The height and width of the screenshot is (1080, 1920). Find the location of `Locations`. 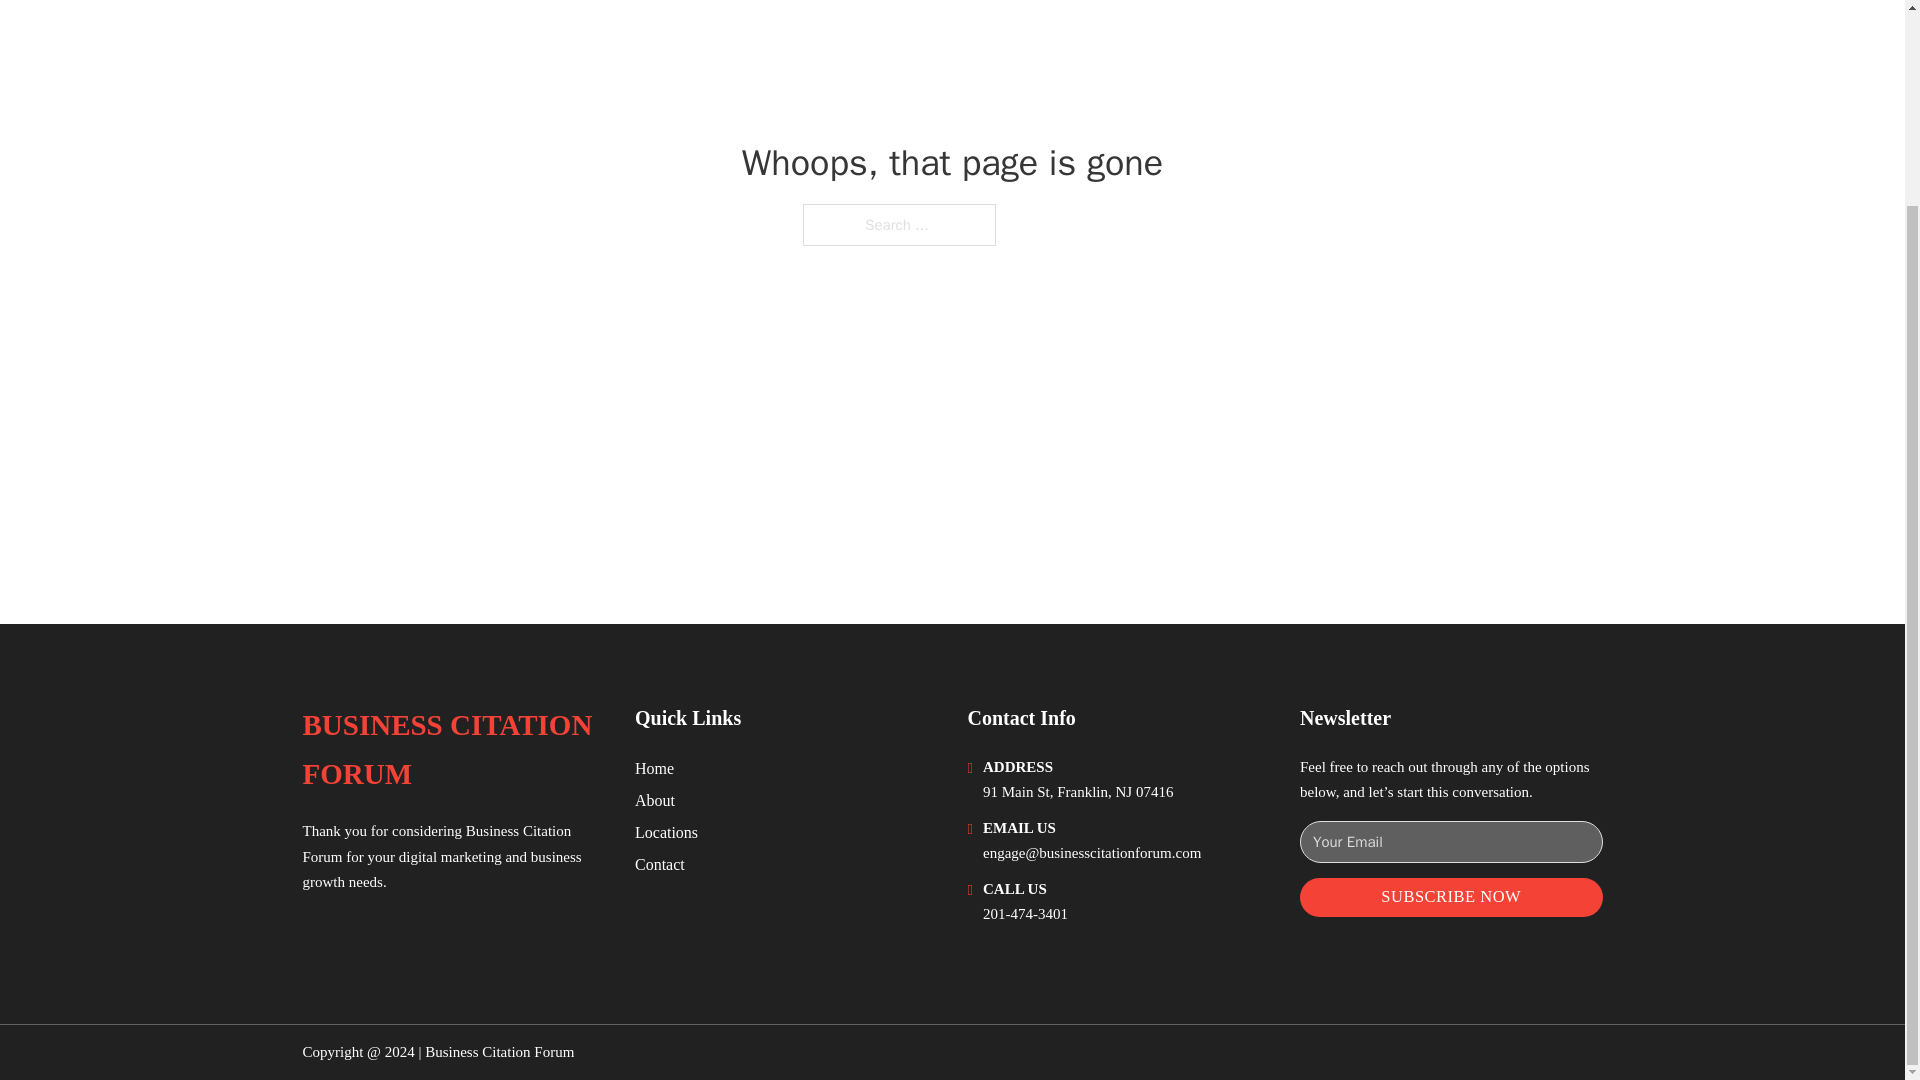

Locations is located at coordinates (666, 832).